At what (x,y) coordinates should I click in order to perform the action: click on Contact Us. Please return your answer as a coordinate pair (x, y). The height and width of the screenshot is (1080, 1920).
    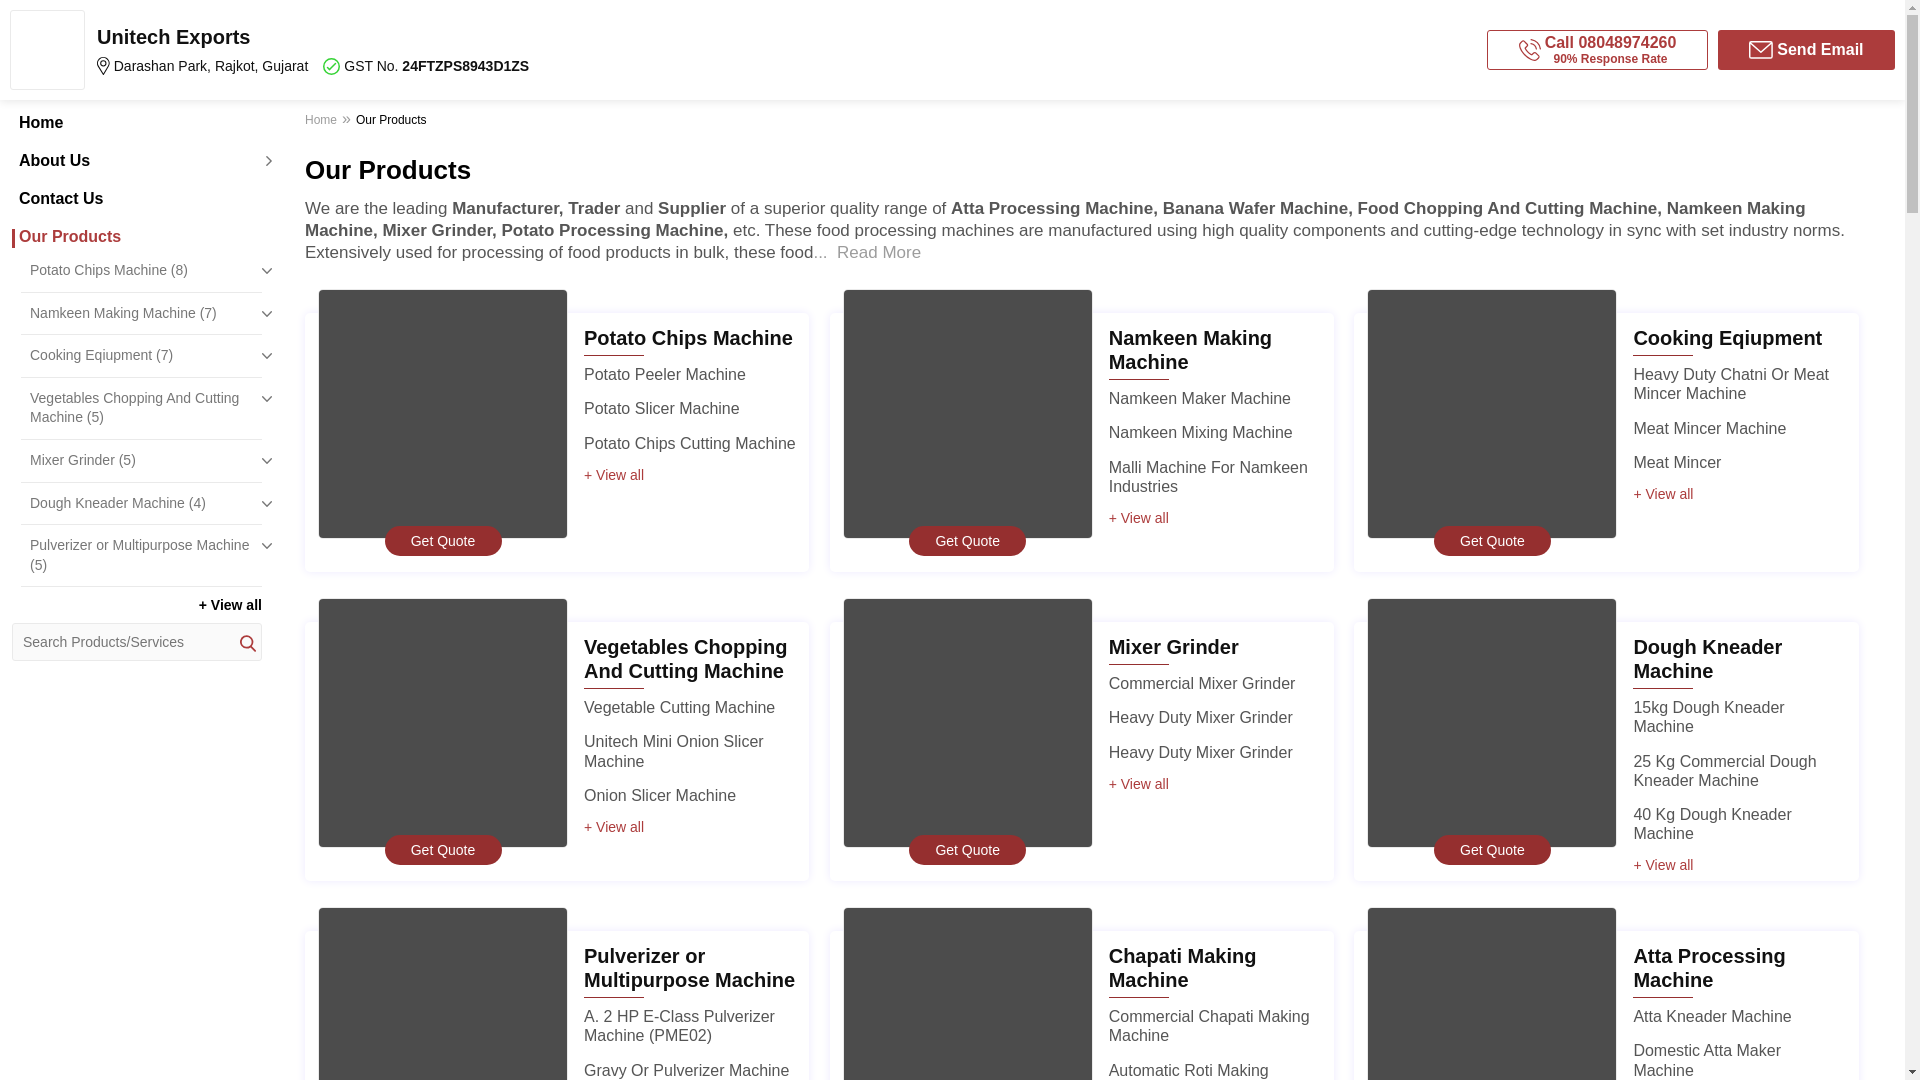
    Looking at the image, I should click on (136, 199).